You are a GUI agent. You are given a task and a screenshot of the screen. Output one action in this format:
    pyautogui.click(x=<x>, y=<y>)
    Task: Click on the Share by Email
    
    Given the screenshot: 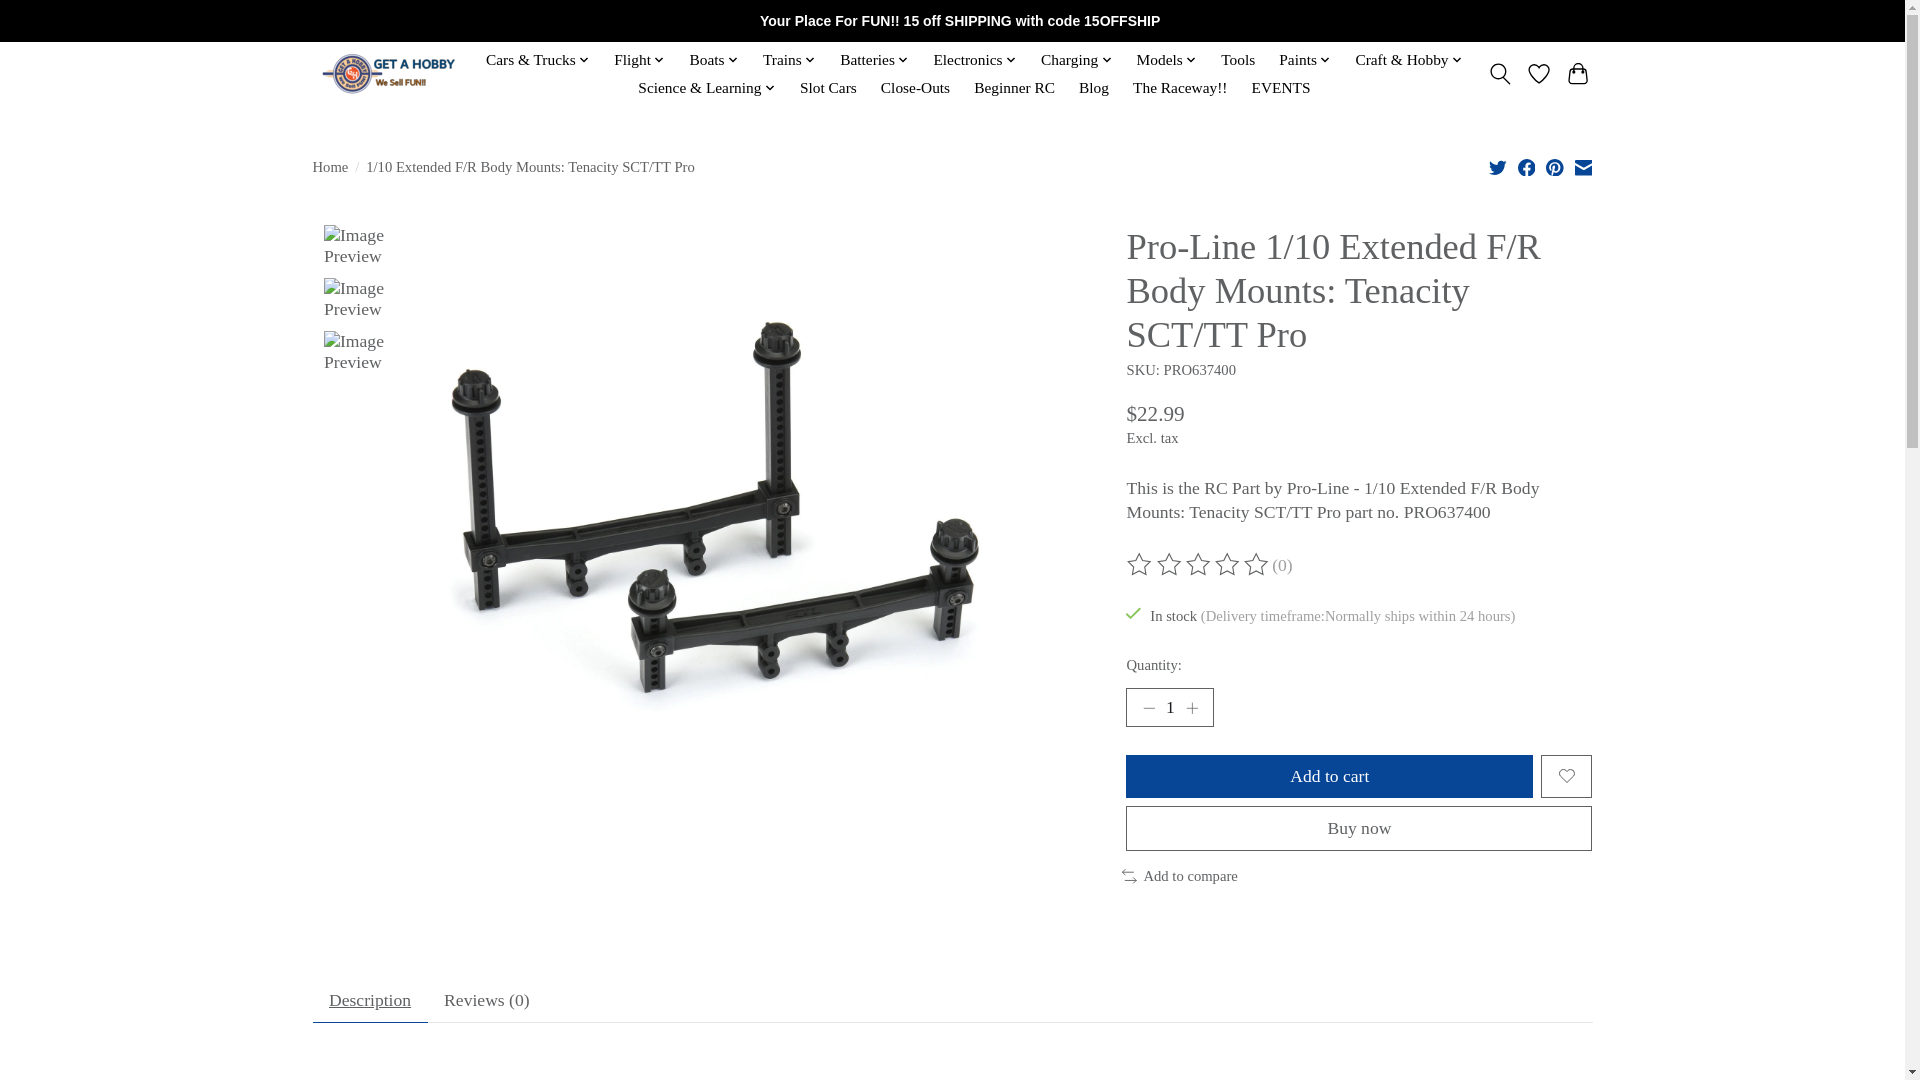 What is the action you would take?
    pyautogui.click(x=1582, y=166)
    